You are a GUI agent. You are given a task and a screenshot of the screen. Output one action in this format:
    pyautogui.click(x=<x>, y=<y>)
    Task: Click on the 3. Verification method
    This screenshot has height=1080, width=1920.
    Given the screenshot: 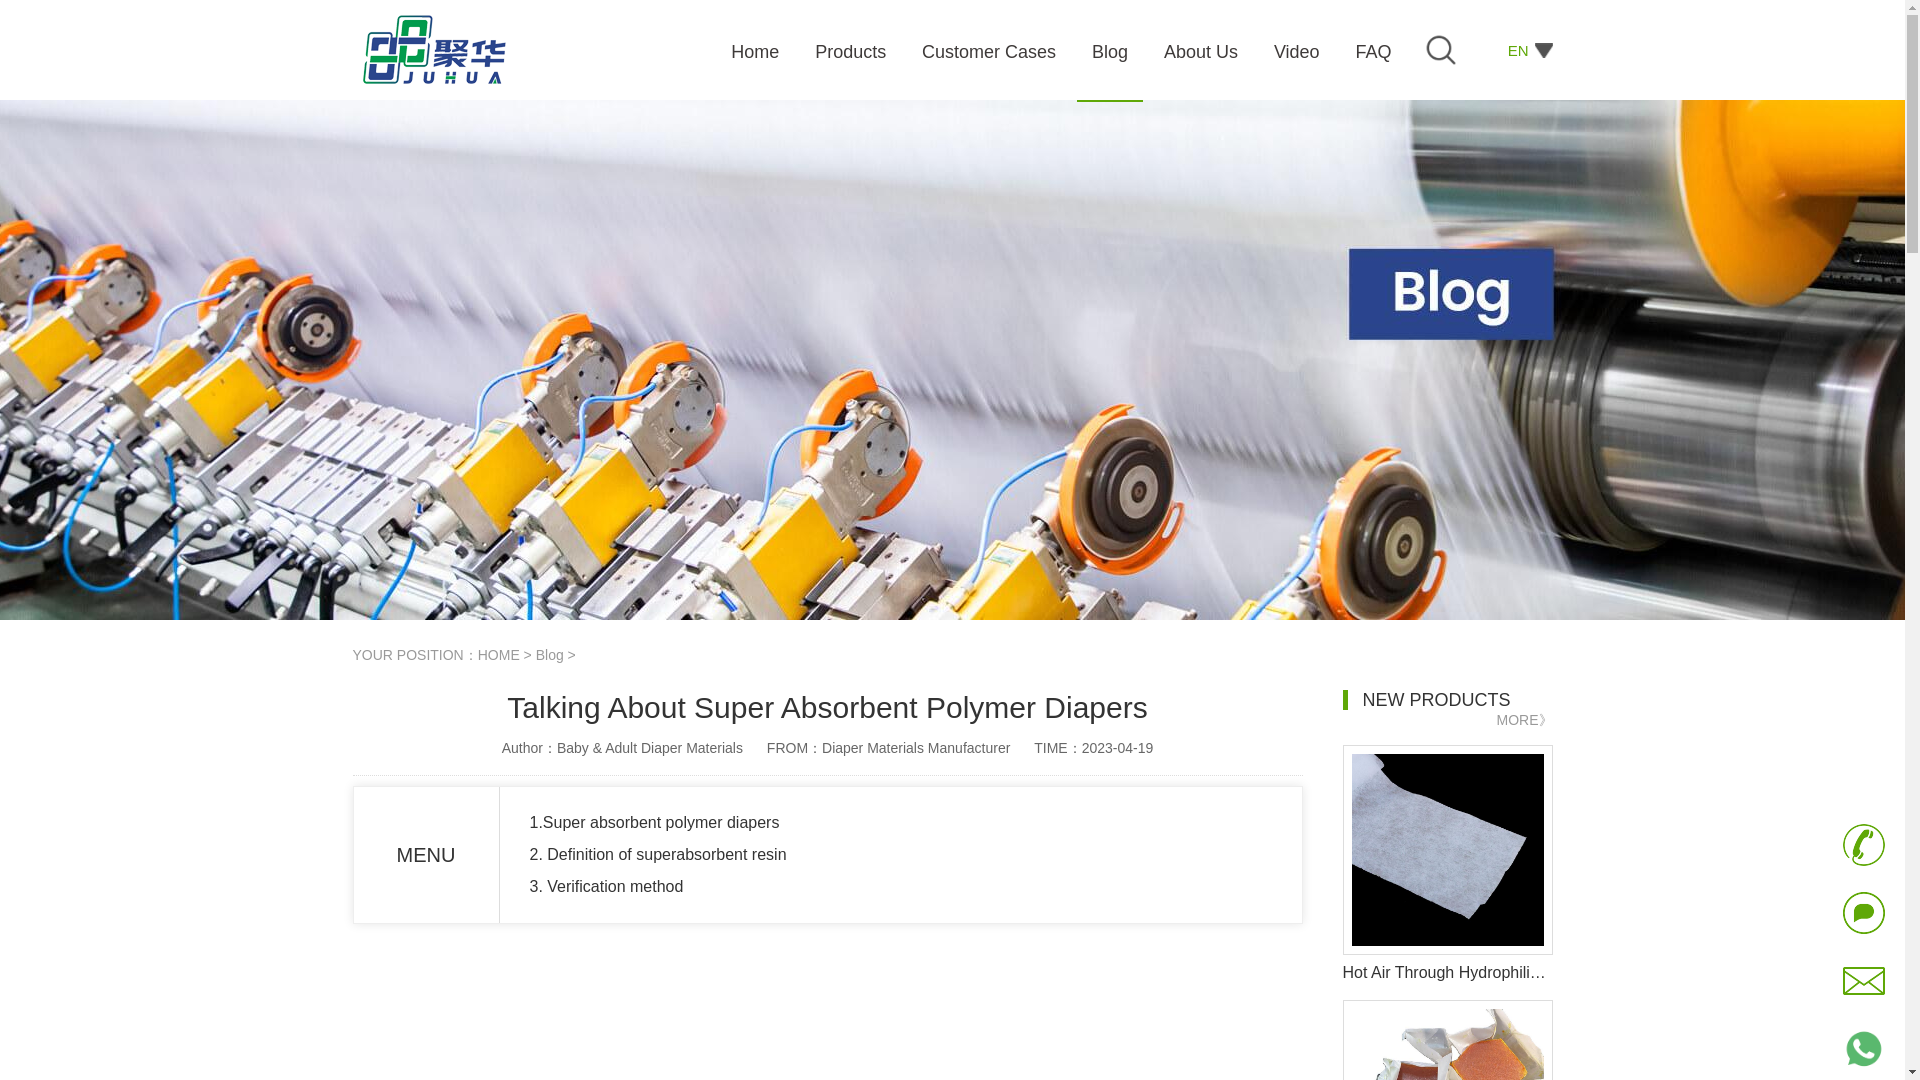 What is the action you would take?
    pyautogui.click(x=606, y=886)
    